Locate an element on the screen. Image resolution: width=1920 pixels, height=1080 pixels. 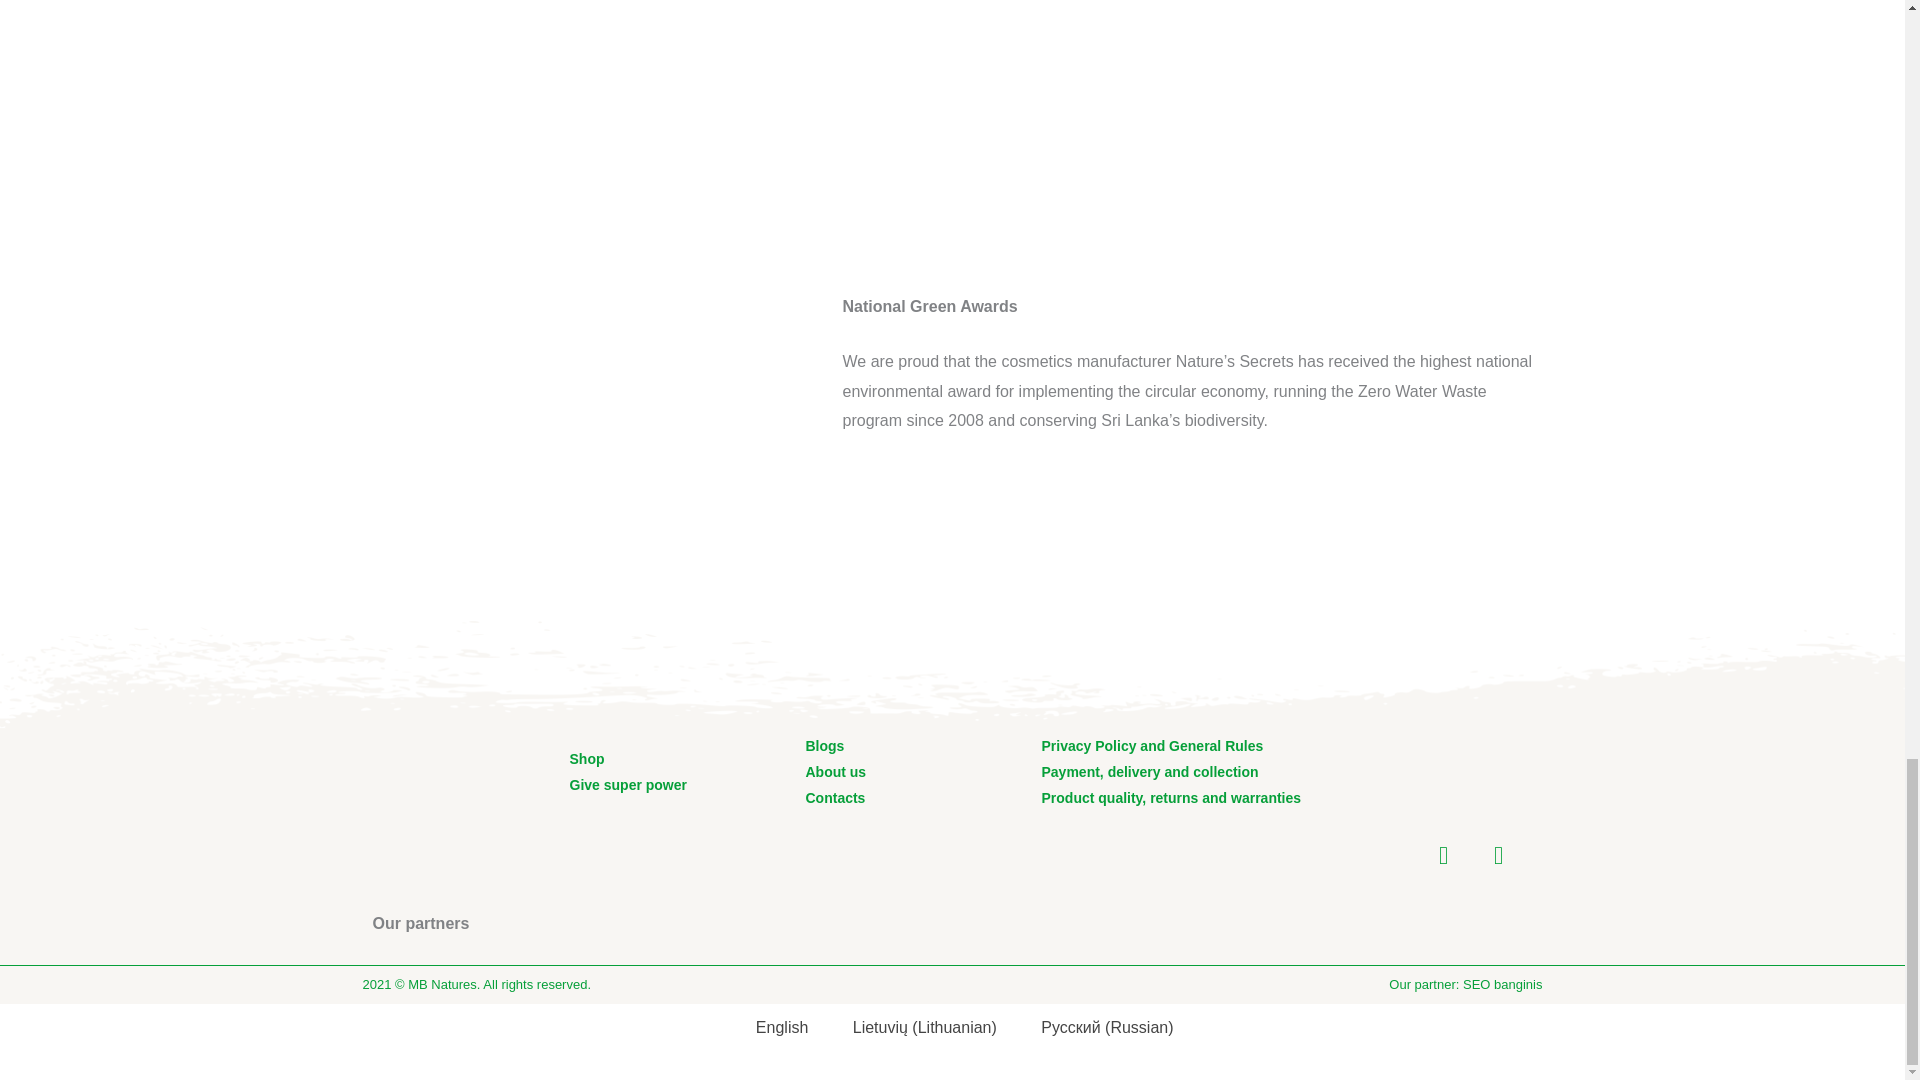
Contacts is located at coordinates (835, 798).